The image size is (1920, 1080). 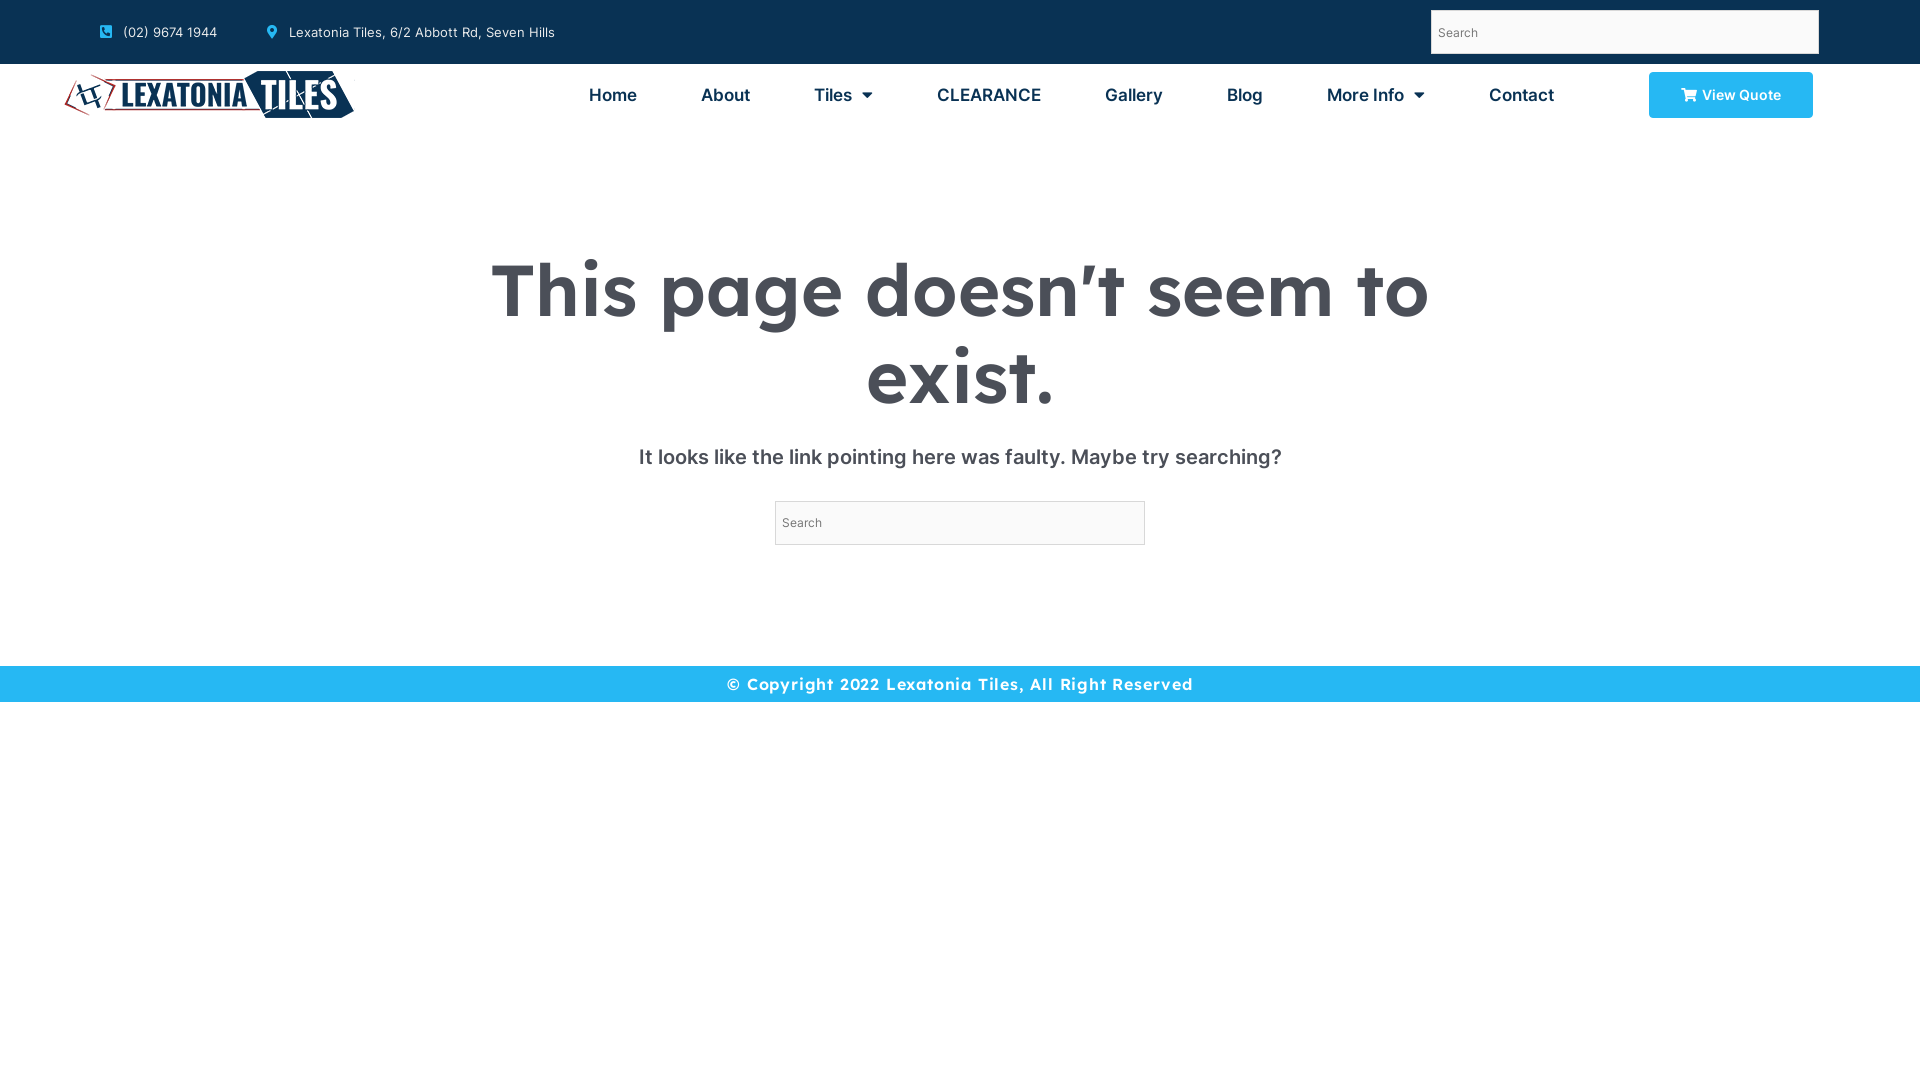 I want to click on (02) 9674 1944, so click(x=158, y=32).